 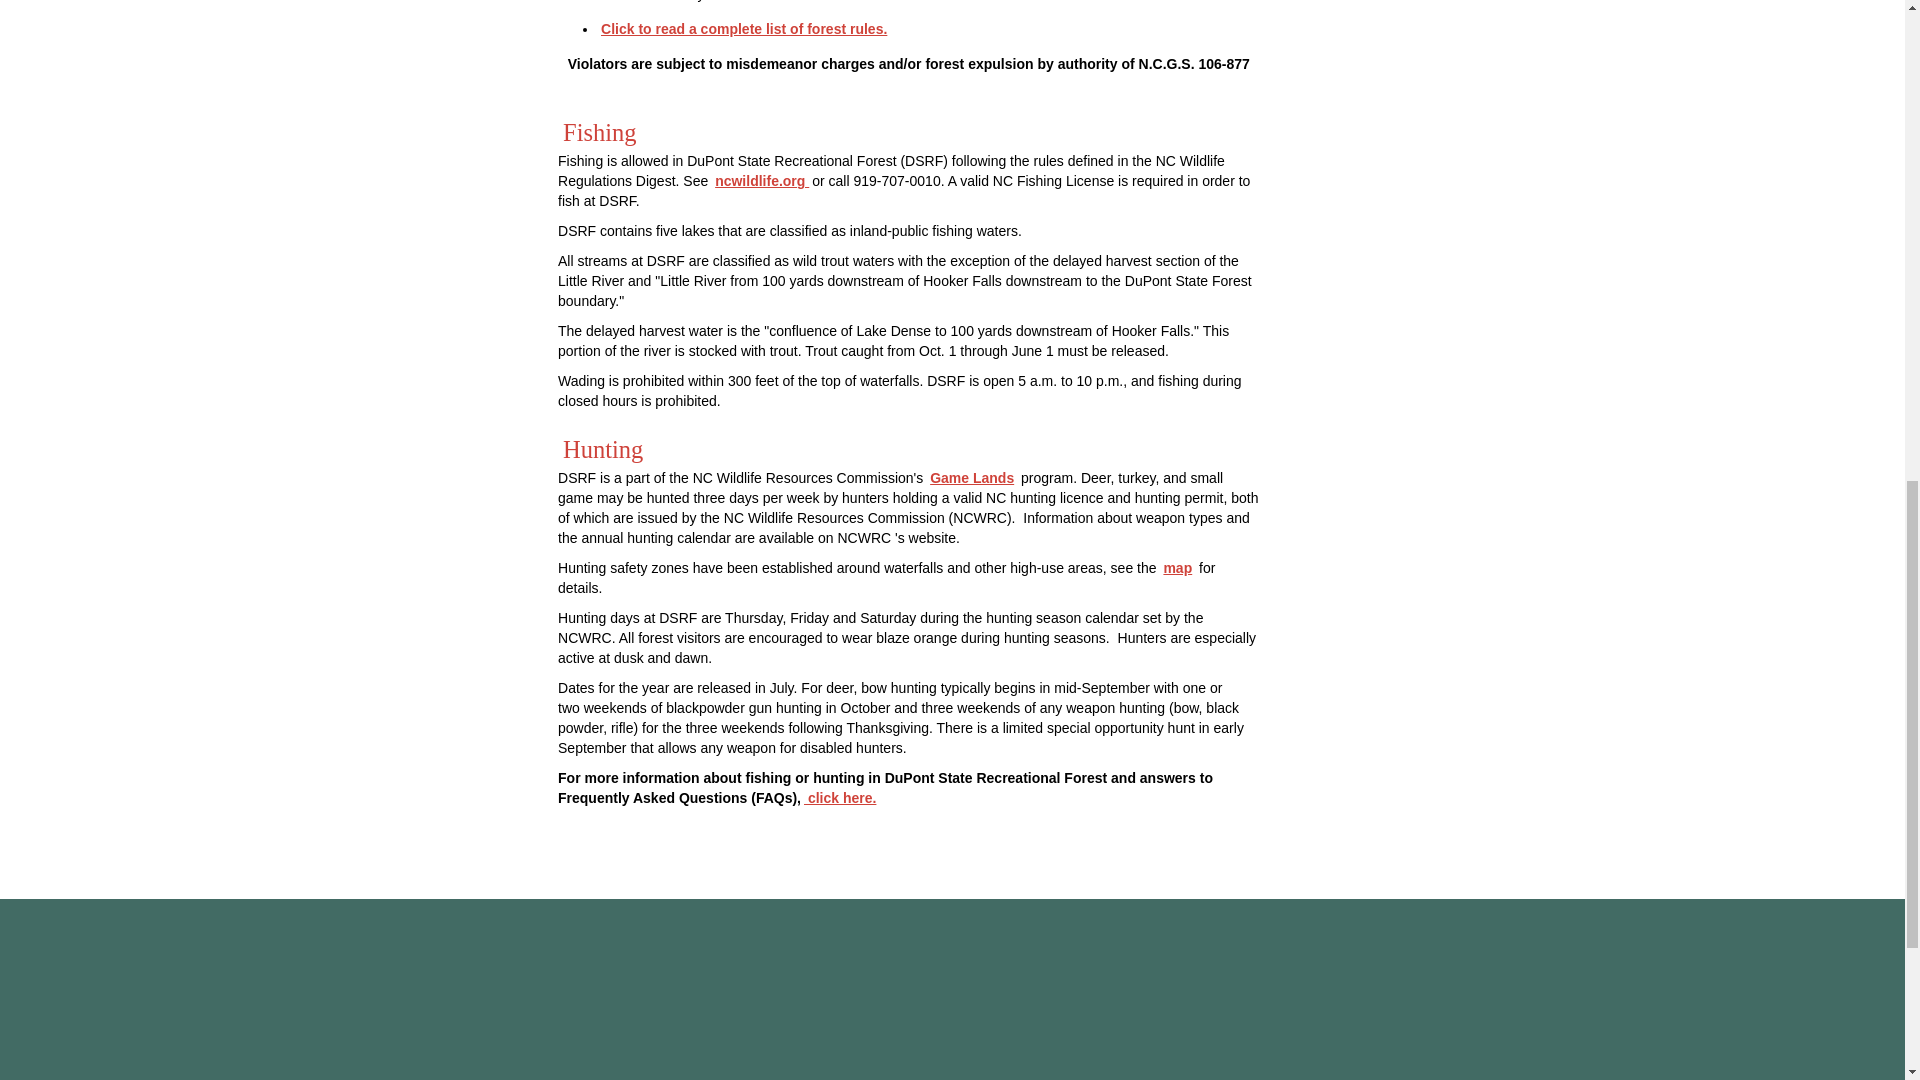 I want to click on map, so click(x=1176, y=568).